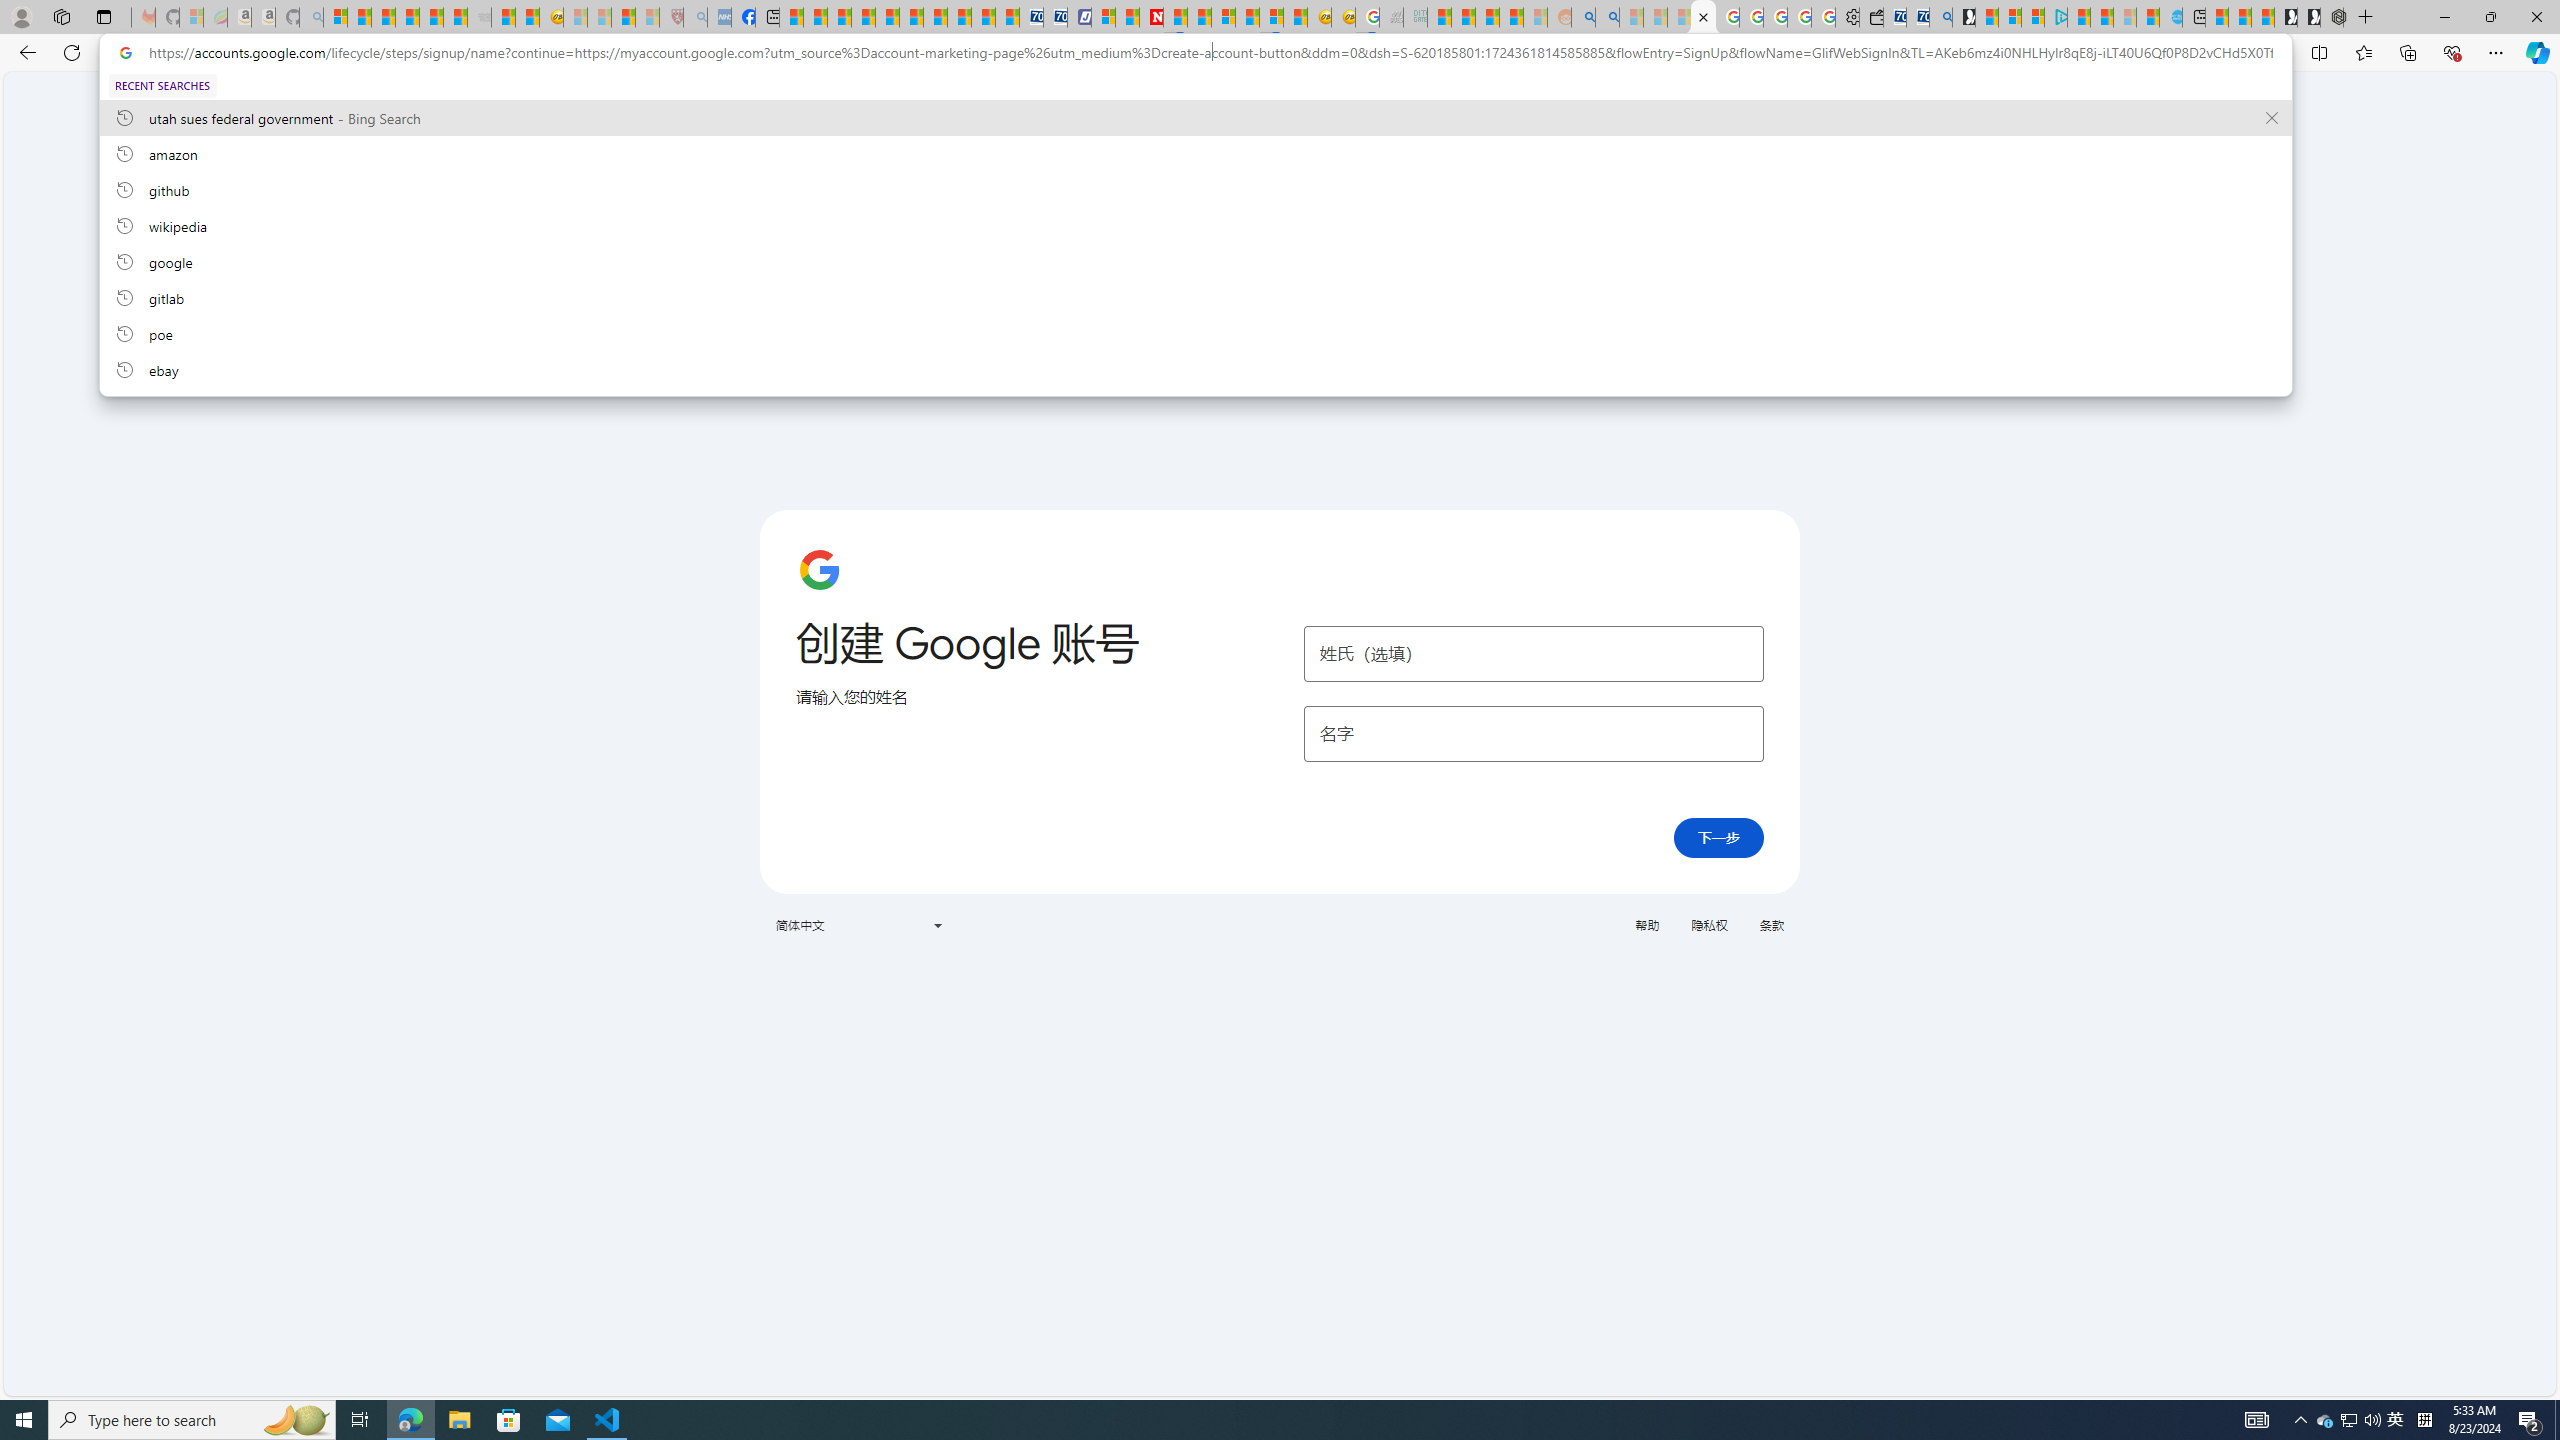 The image size is (2560, 1440). Describe the element at coordinates (1054, 17) in the screenshot. I see `Cheap Hotels - Save70.com` at that location.